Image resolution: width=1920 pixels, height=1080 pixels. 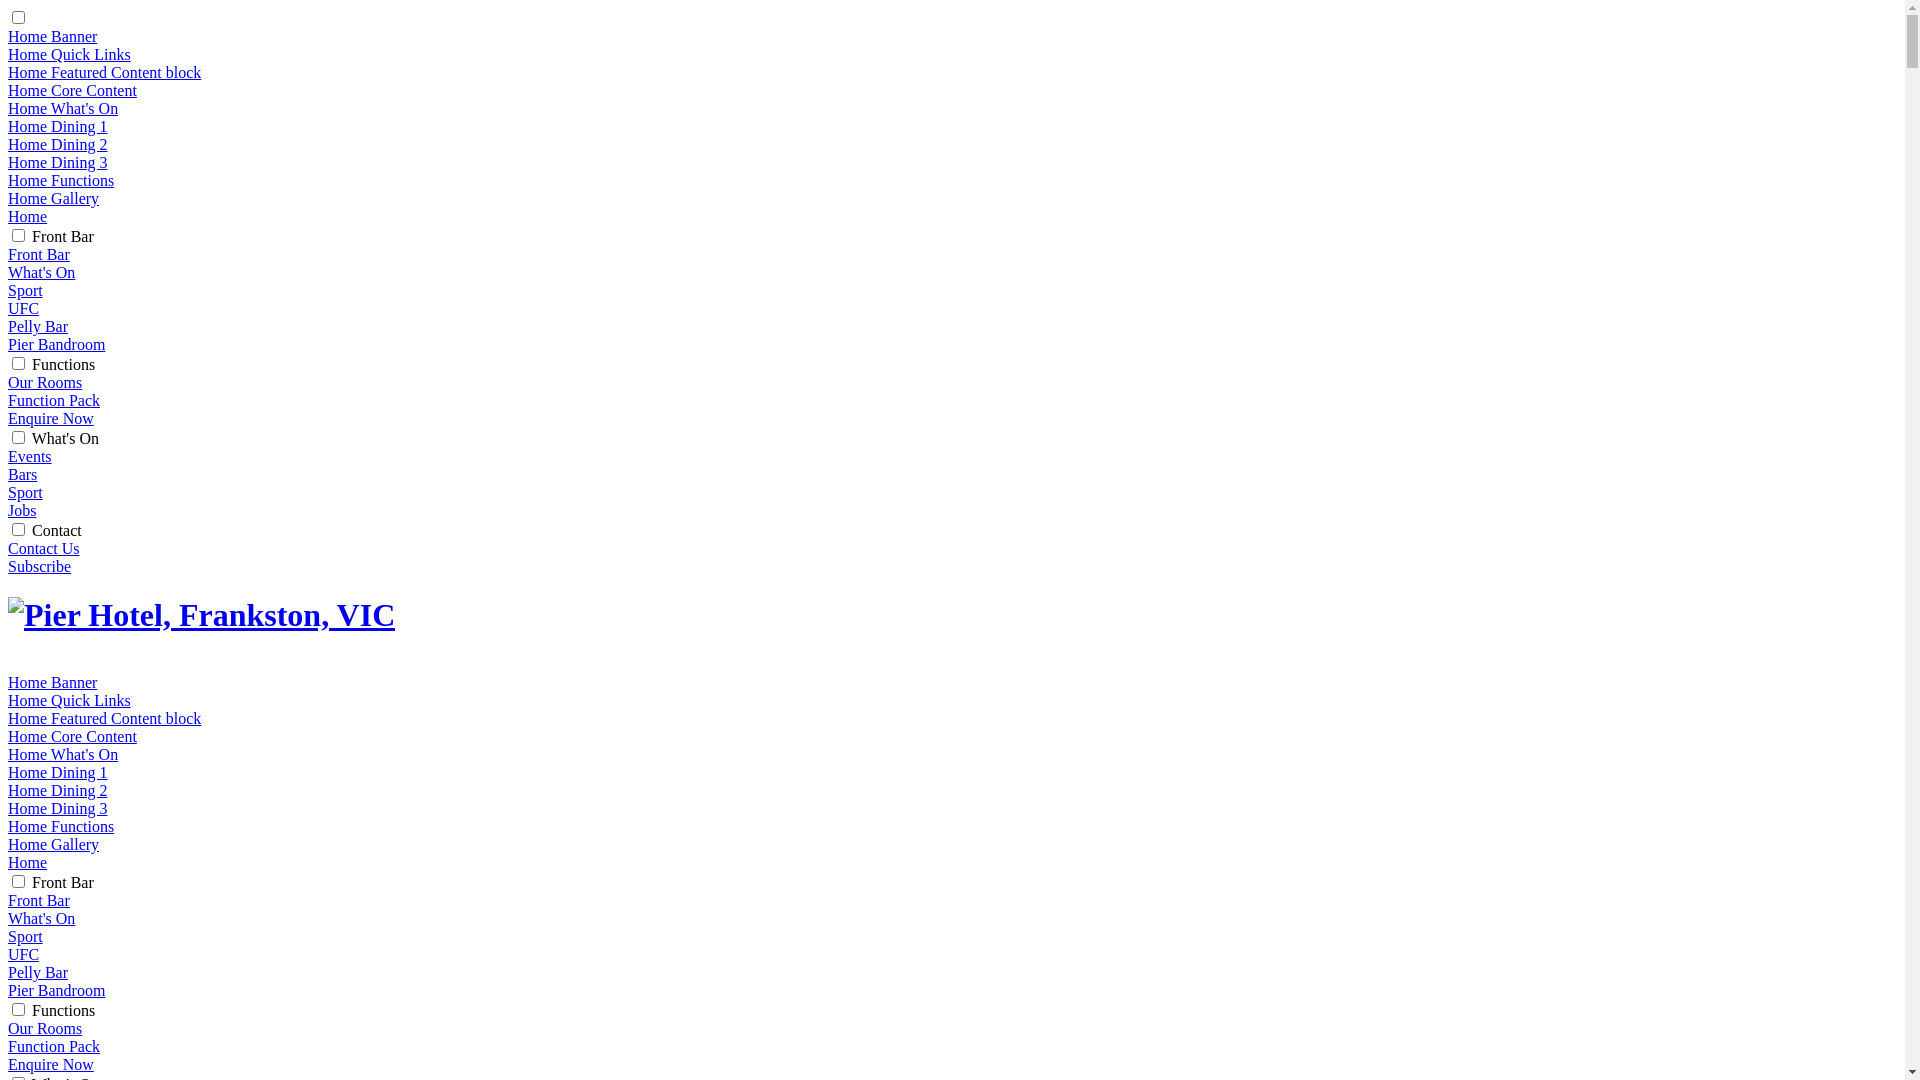 I want to click on Sport, so click(x=26, y=936).